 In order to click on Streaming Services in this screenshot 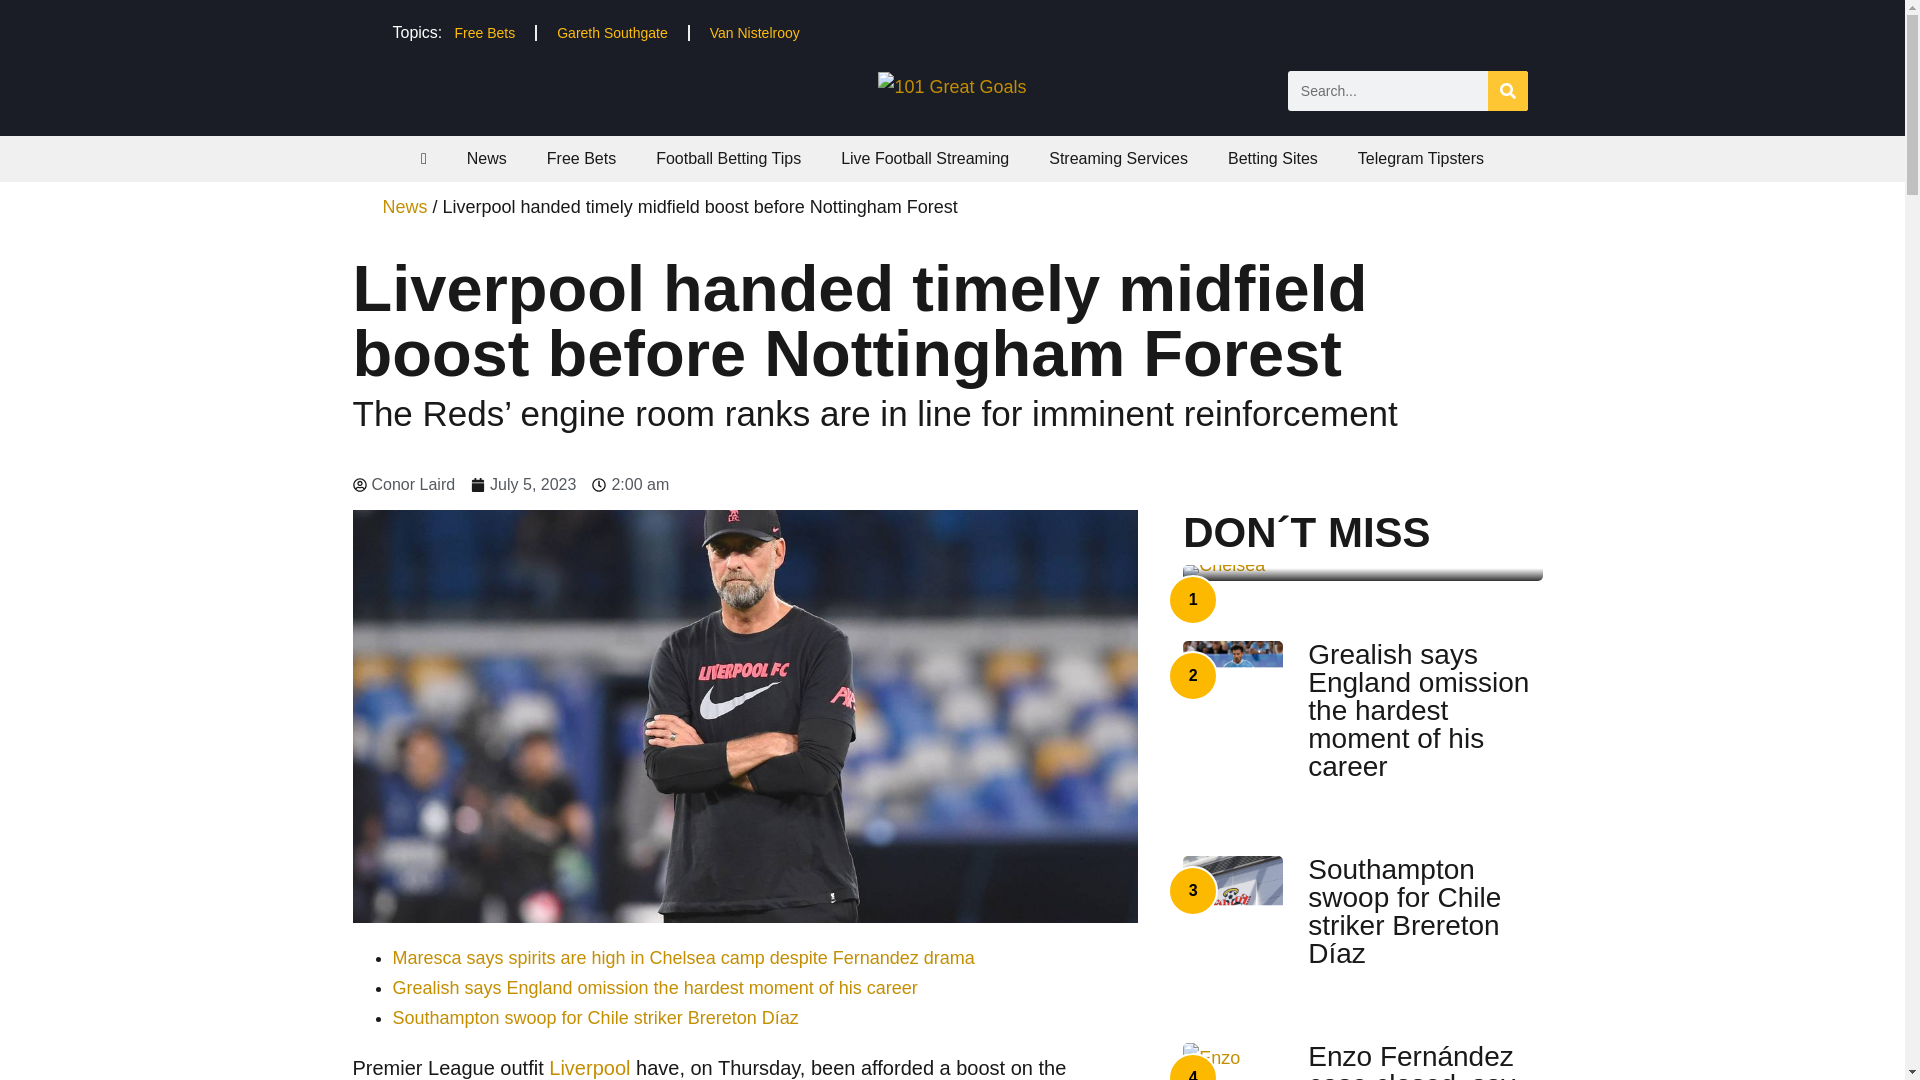, I will do `click(1118, 159)`.